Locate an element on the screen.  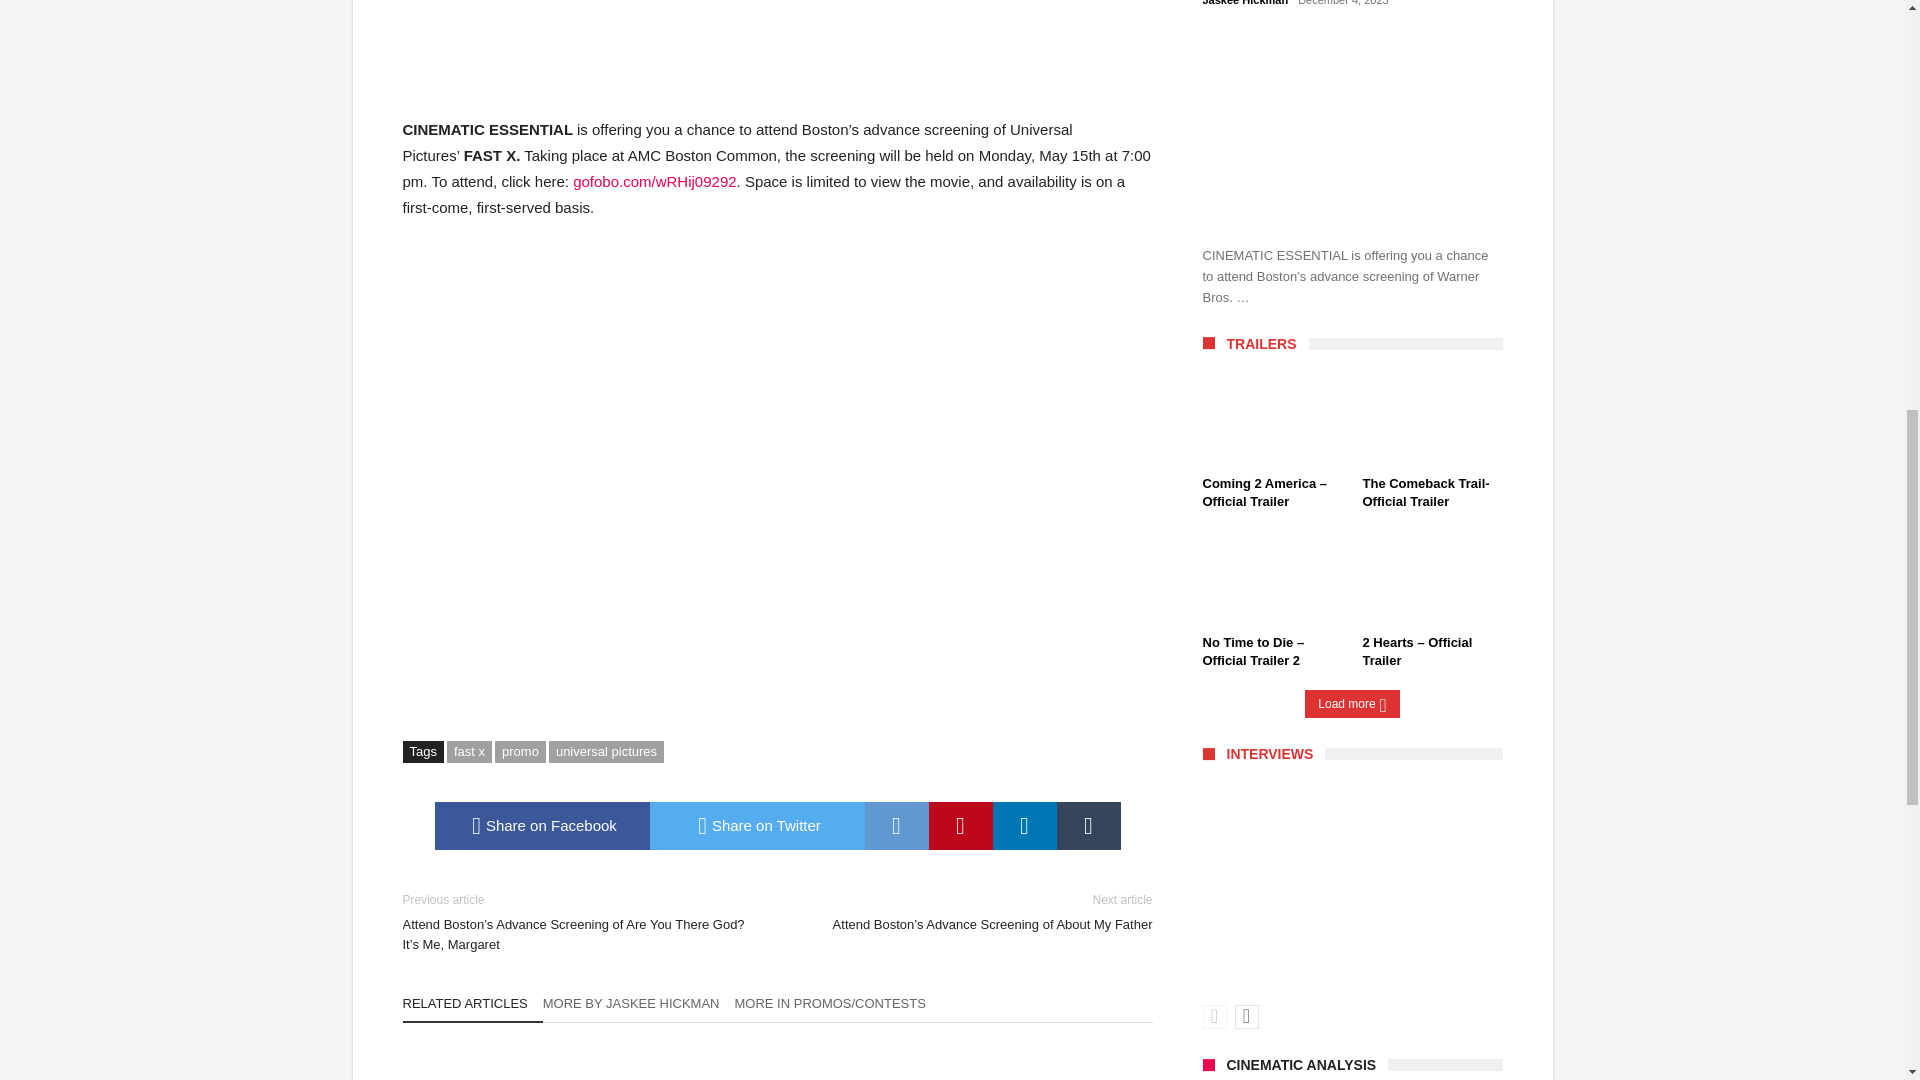
promo is located at coordinates (520, 751).